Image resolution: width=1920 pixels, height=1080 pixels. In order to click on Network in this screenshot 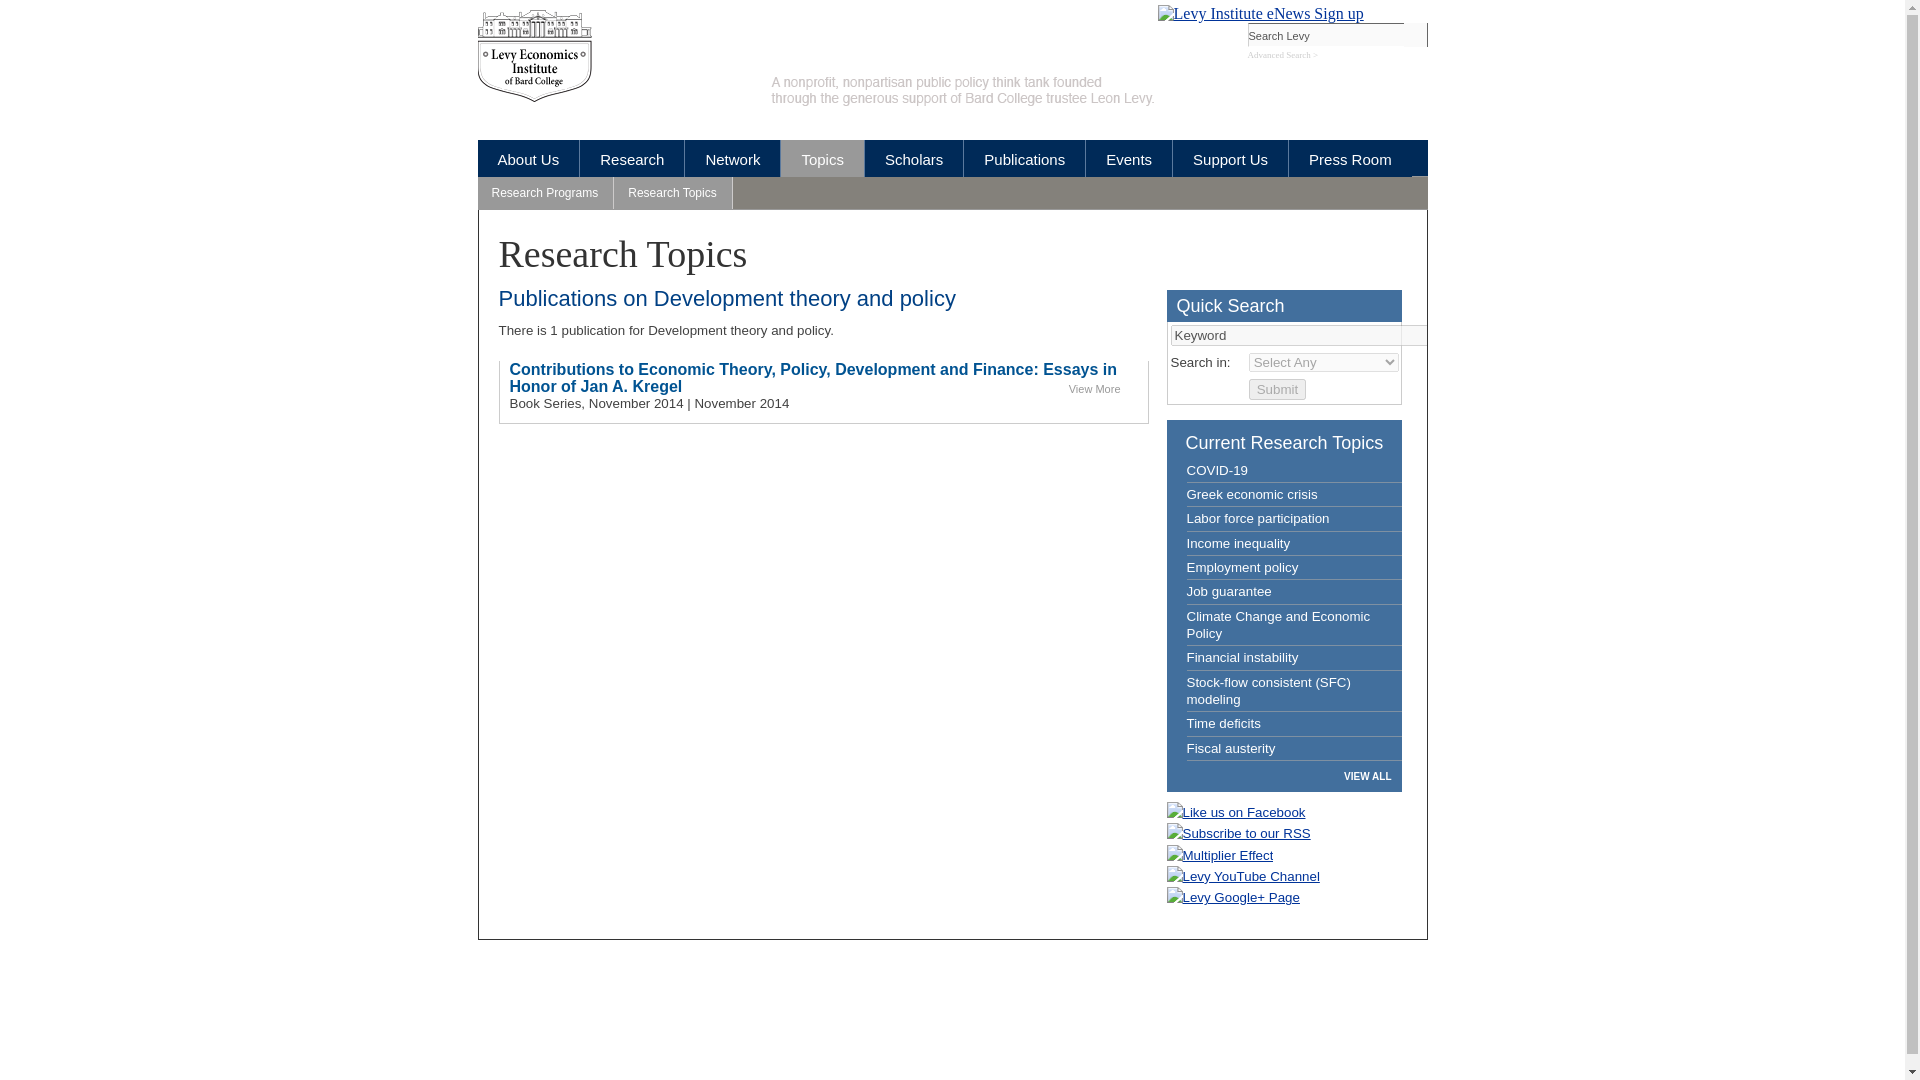, I will do `click(732, 158)`.